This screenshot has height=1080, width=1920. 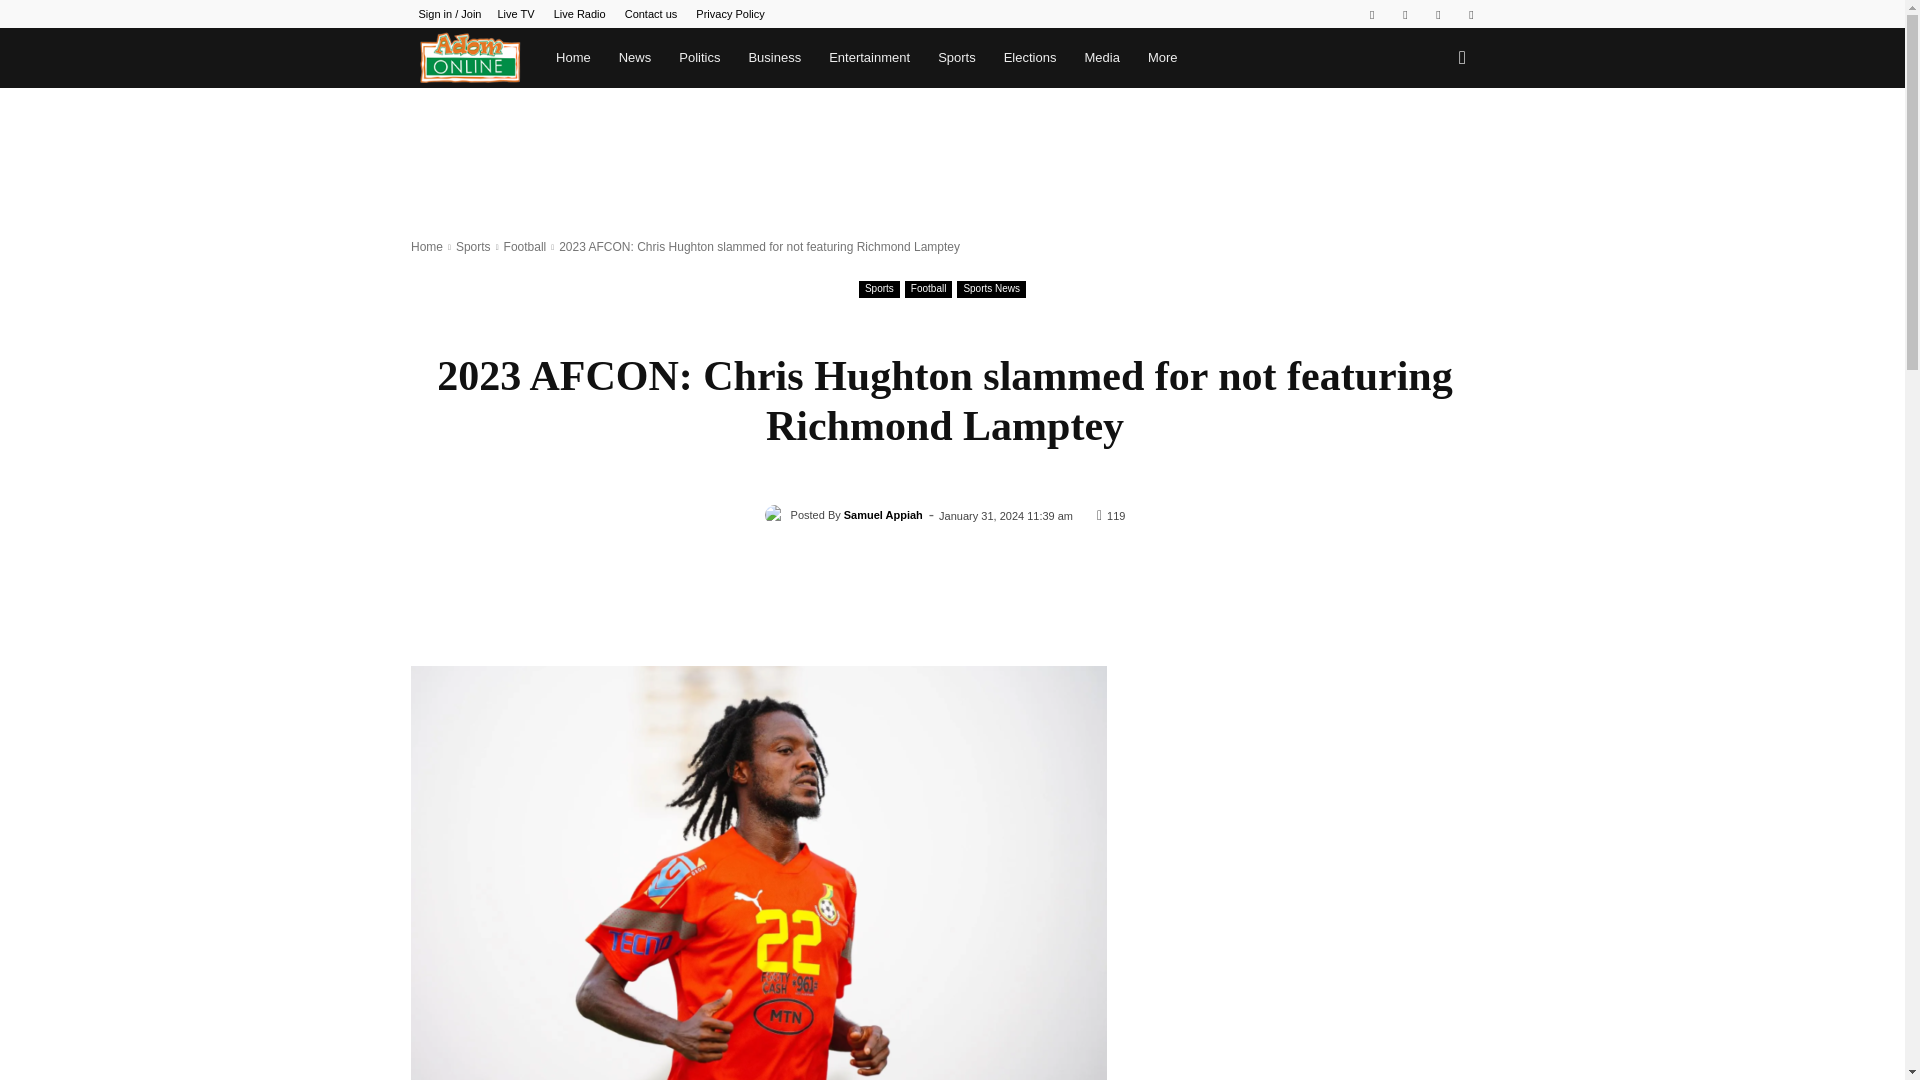 I want to click on Linkedin, so click(x=1405, y=14).